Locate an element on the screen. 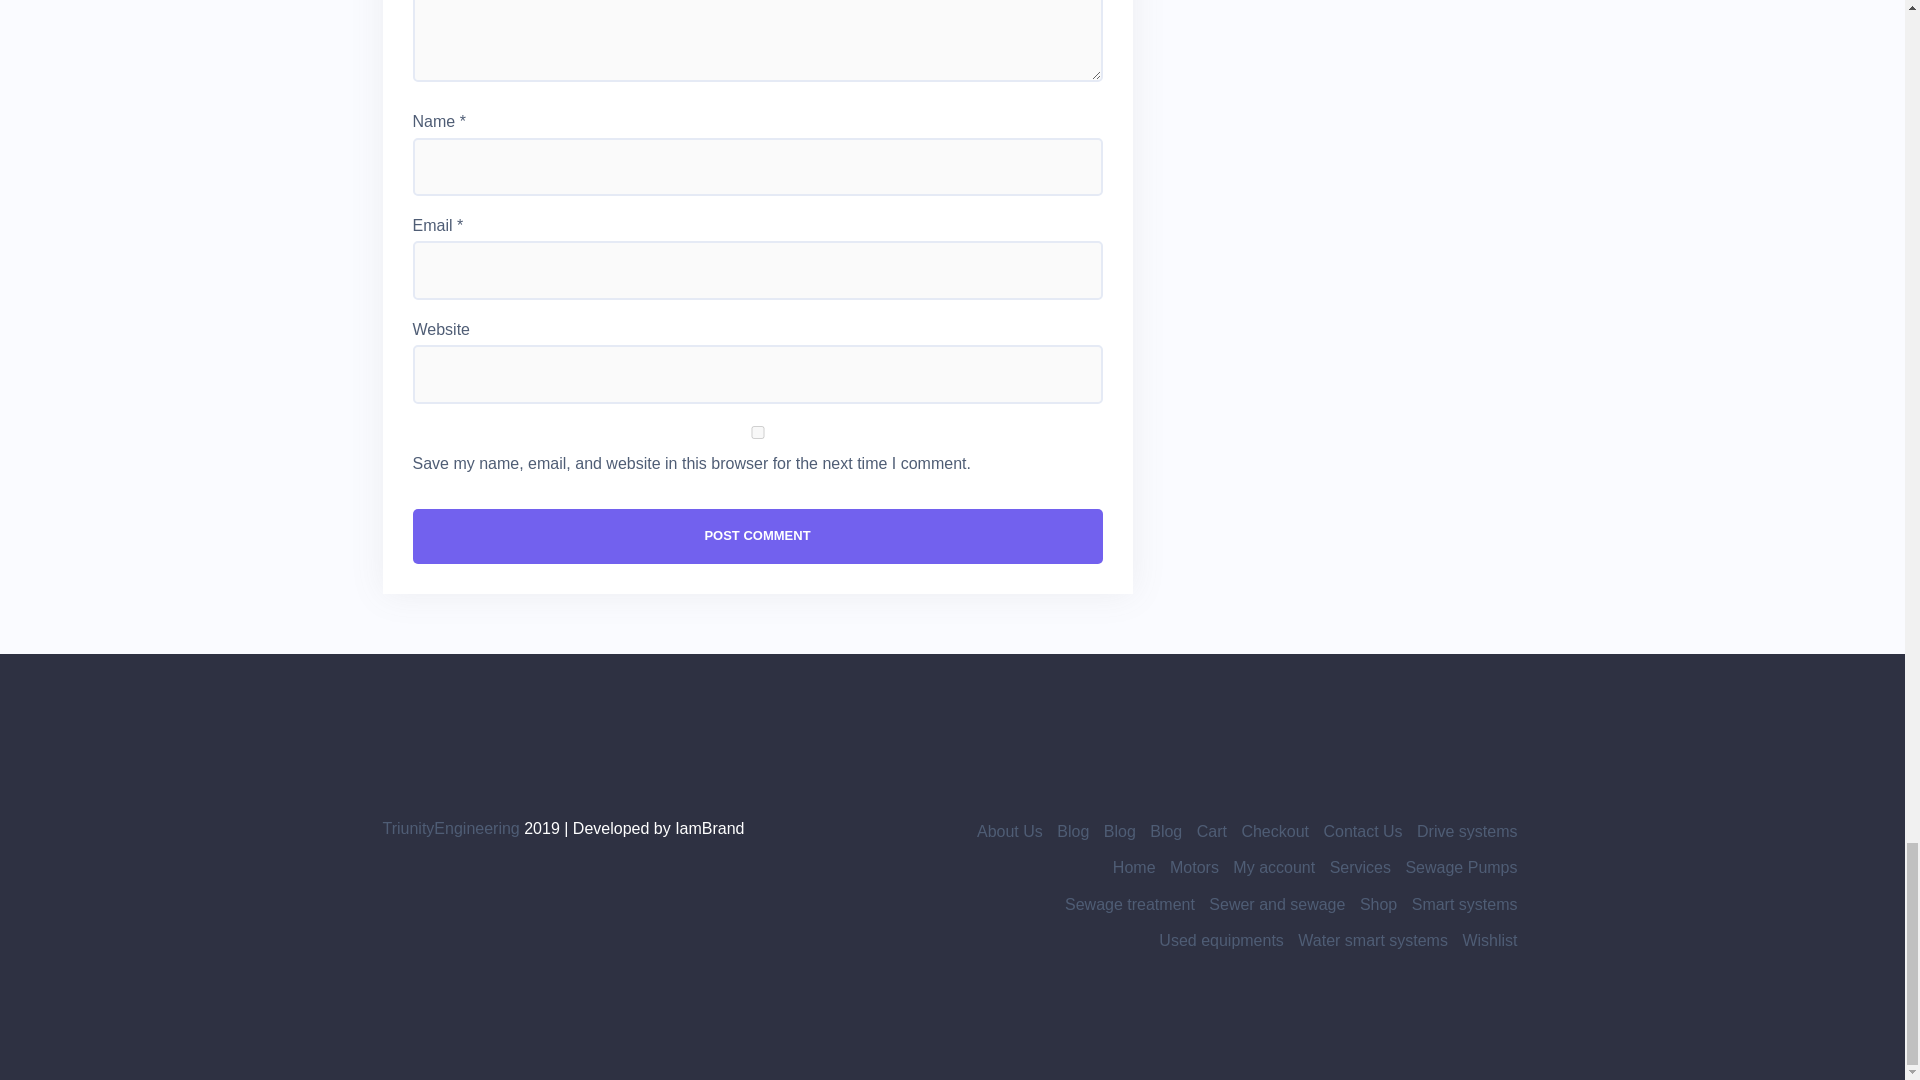 This screenshot has width=1920, height=1080. Post Comment is located at coordinates (757, 536).